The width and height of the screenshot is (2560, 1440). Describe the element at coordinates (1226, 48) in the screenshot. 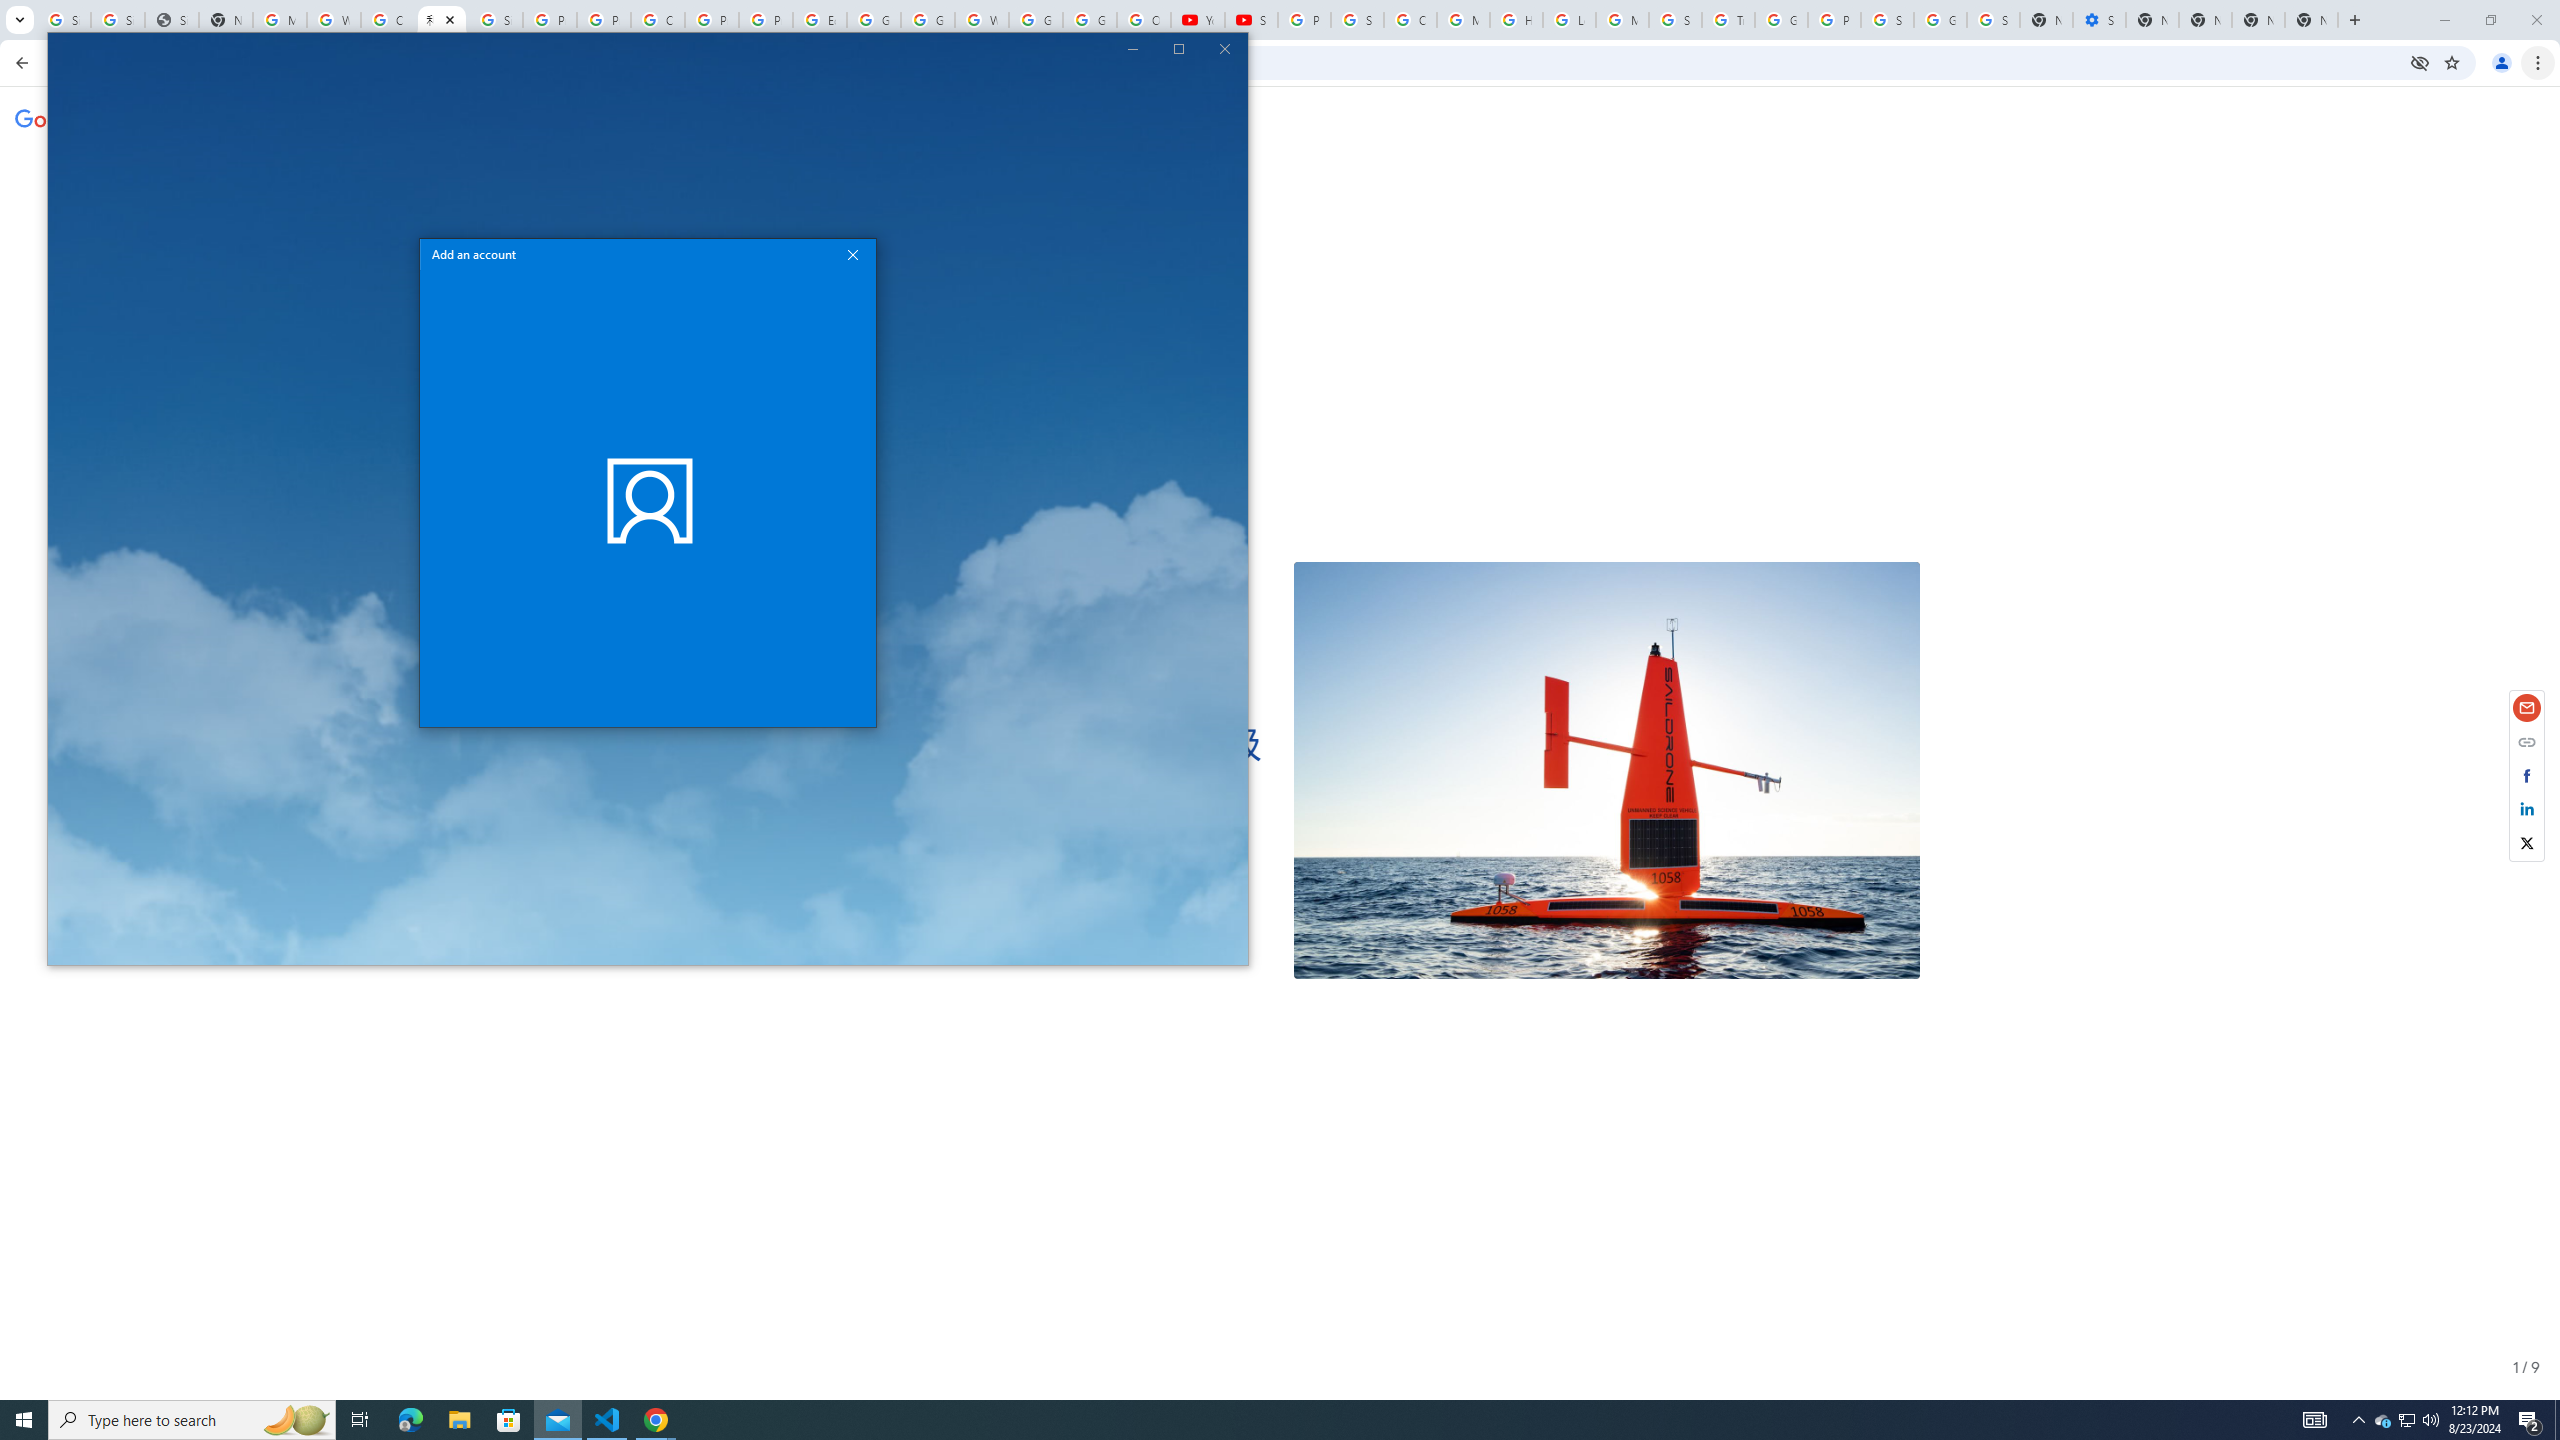

I see `Task View` at that location.